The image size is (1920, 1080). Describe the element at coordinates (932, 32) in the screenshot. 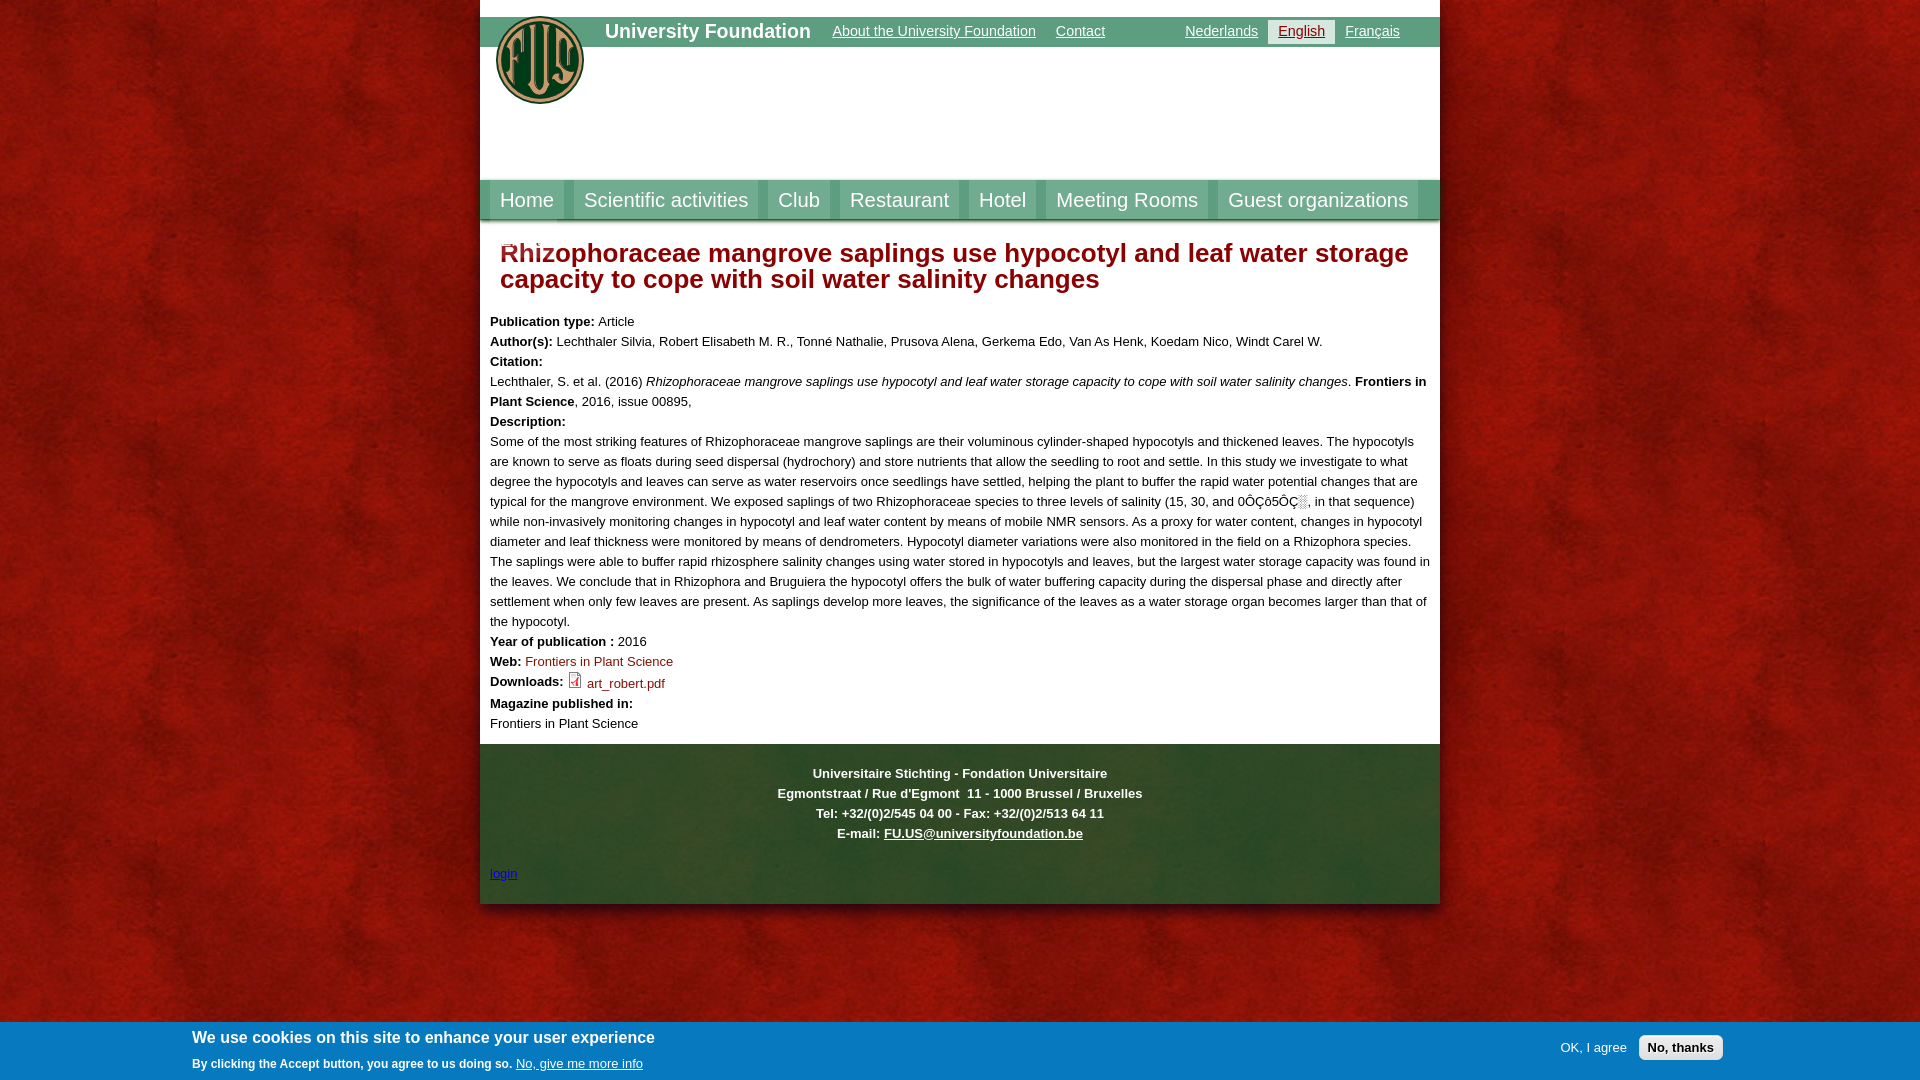

I see `About the University Foundation` at that location.